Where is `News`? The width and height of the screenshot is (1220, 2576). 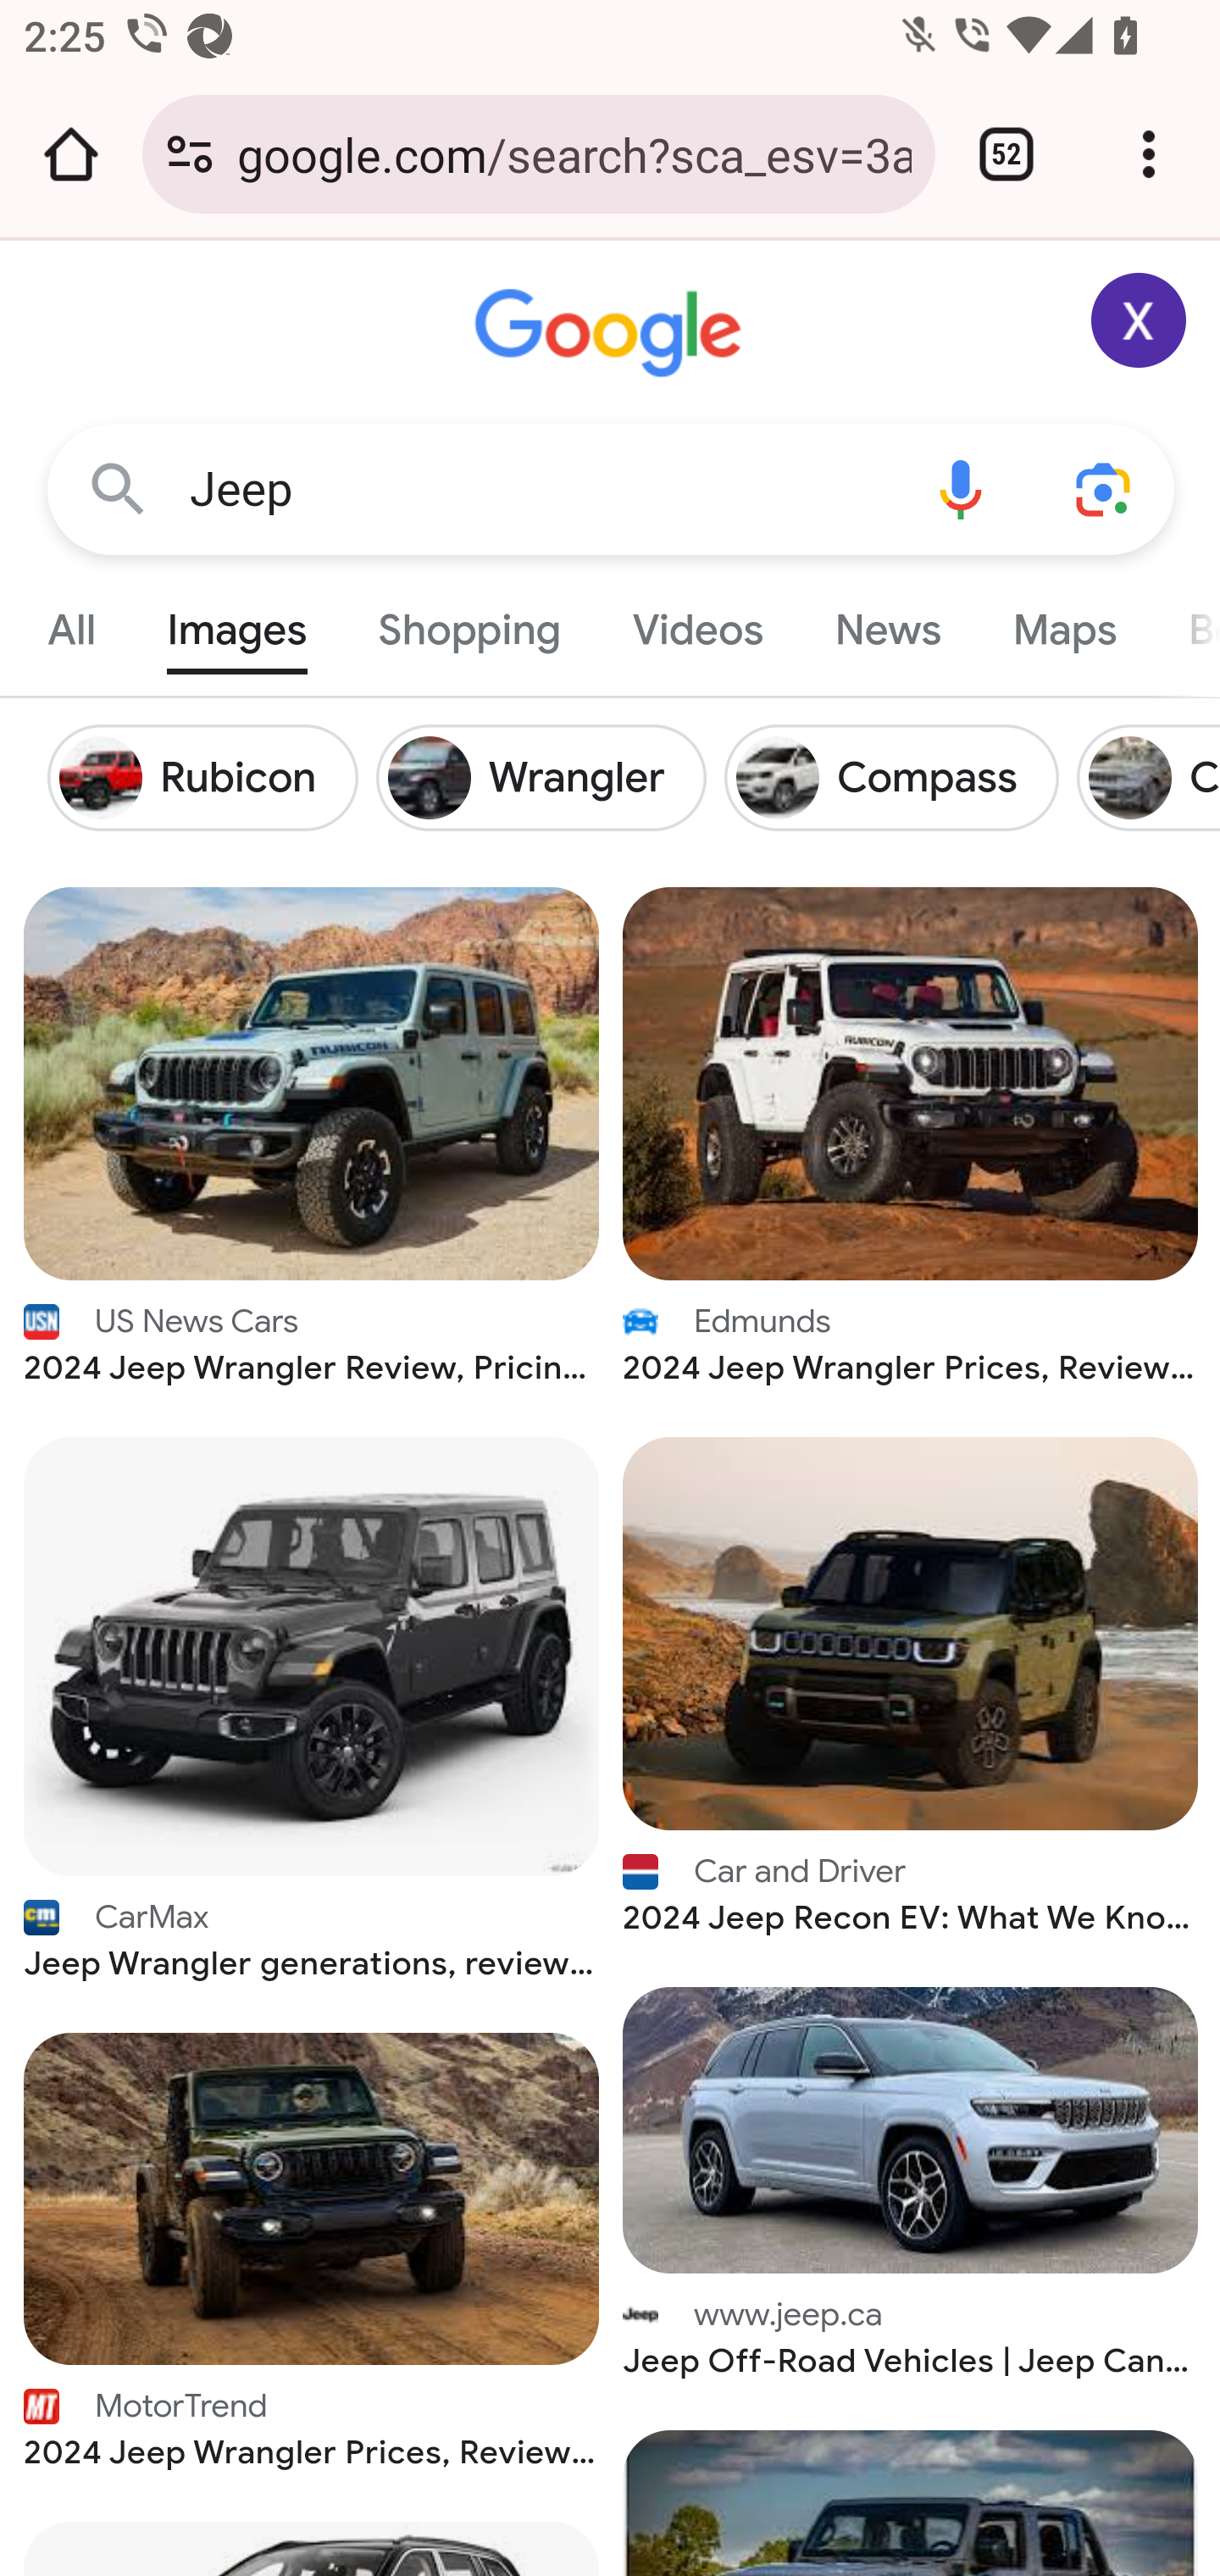 News is located at coordinates (887, 622).